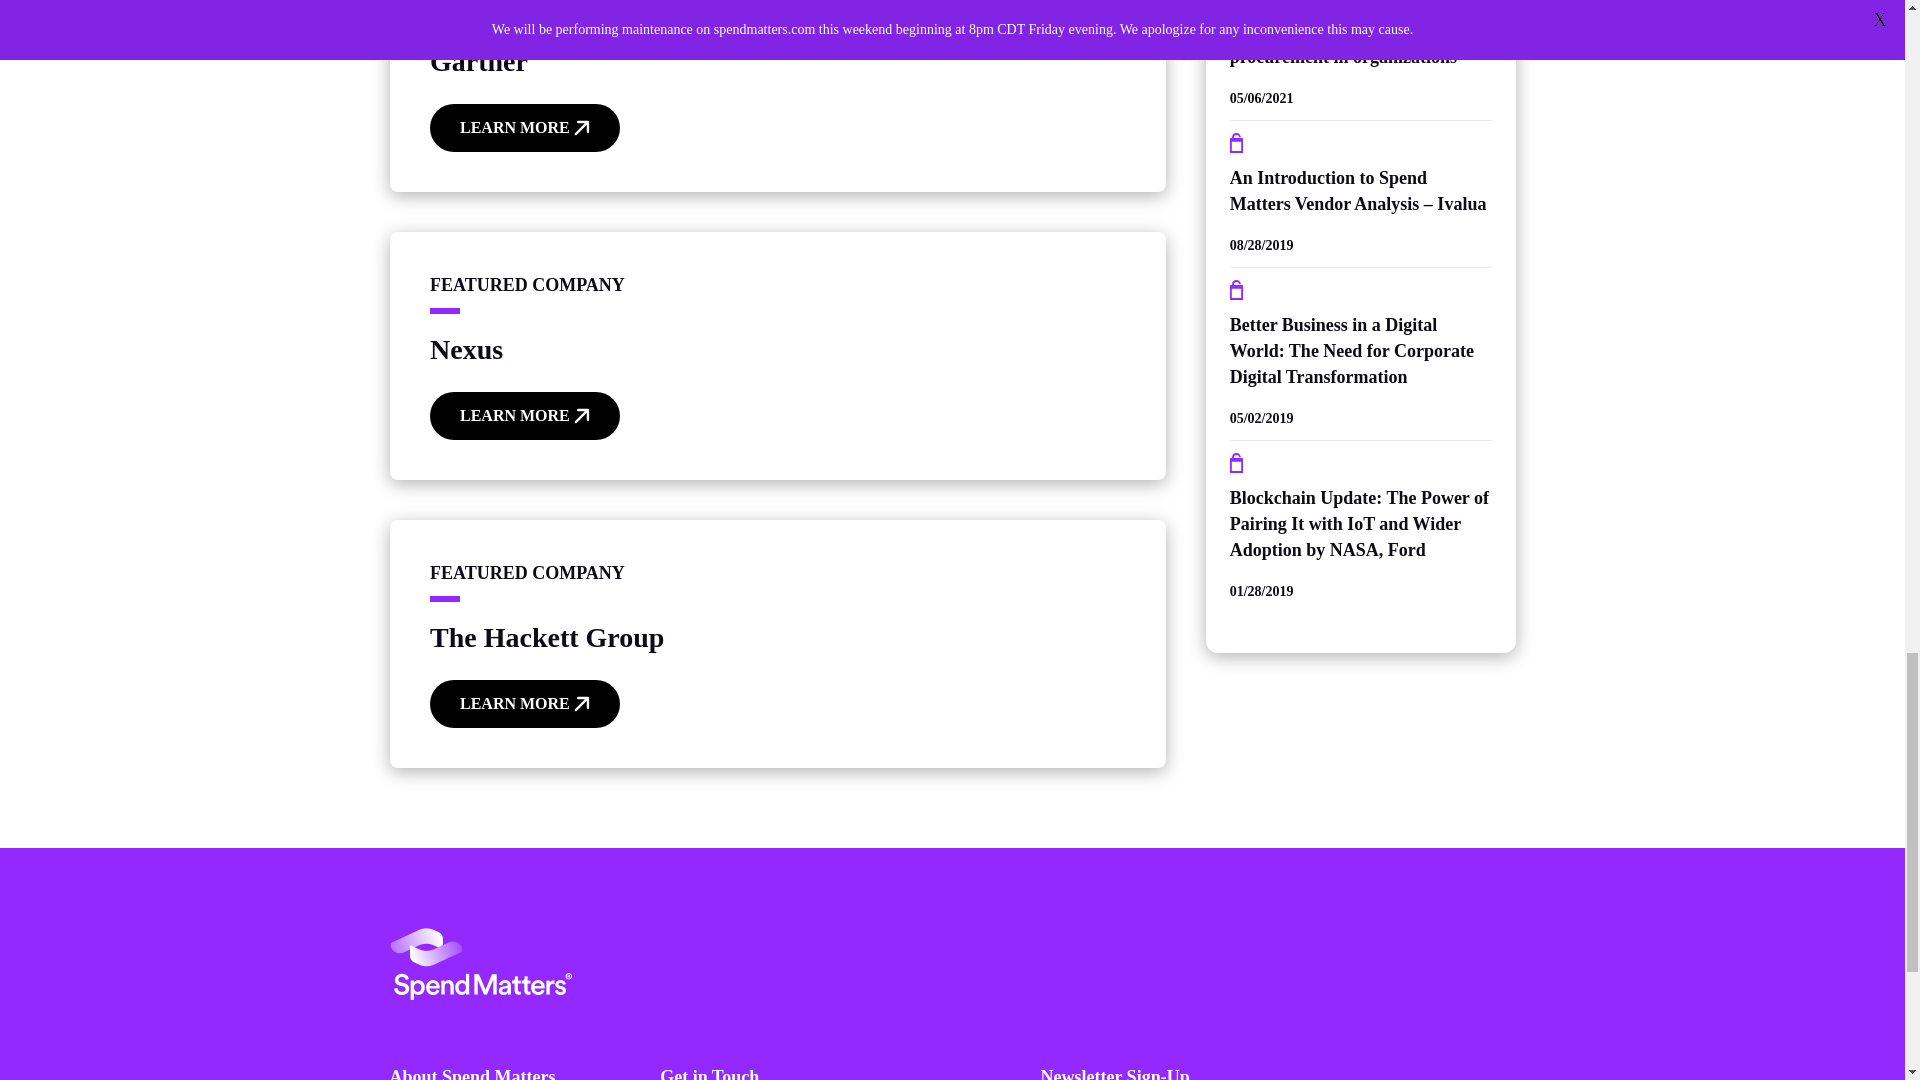 This screenshot has width=1920, height=1080. I want to click on Spend Matters, so click(480, 964).